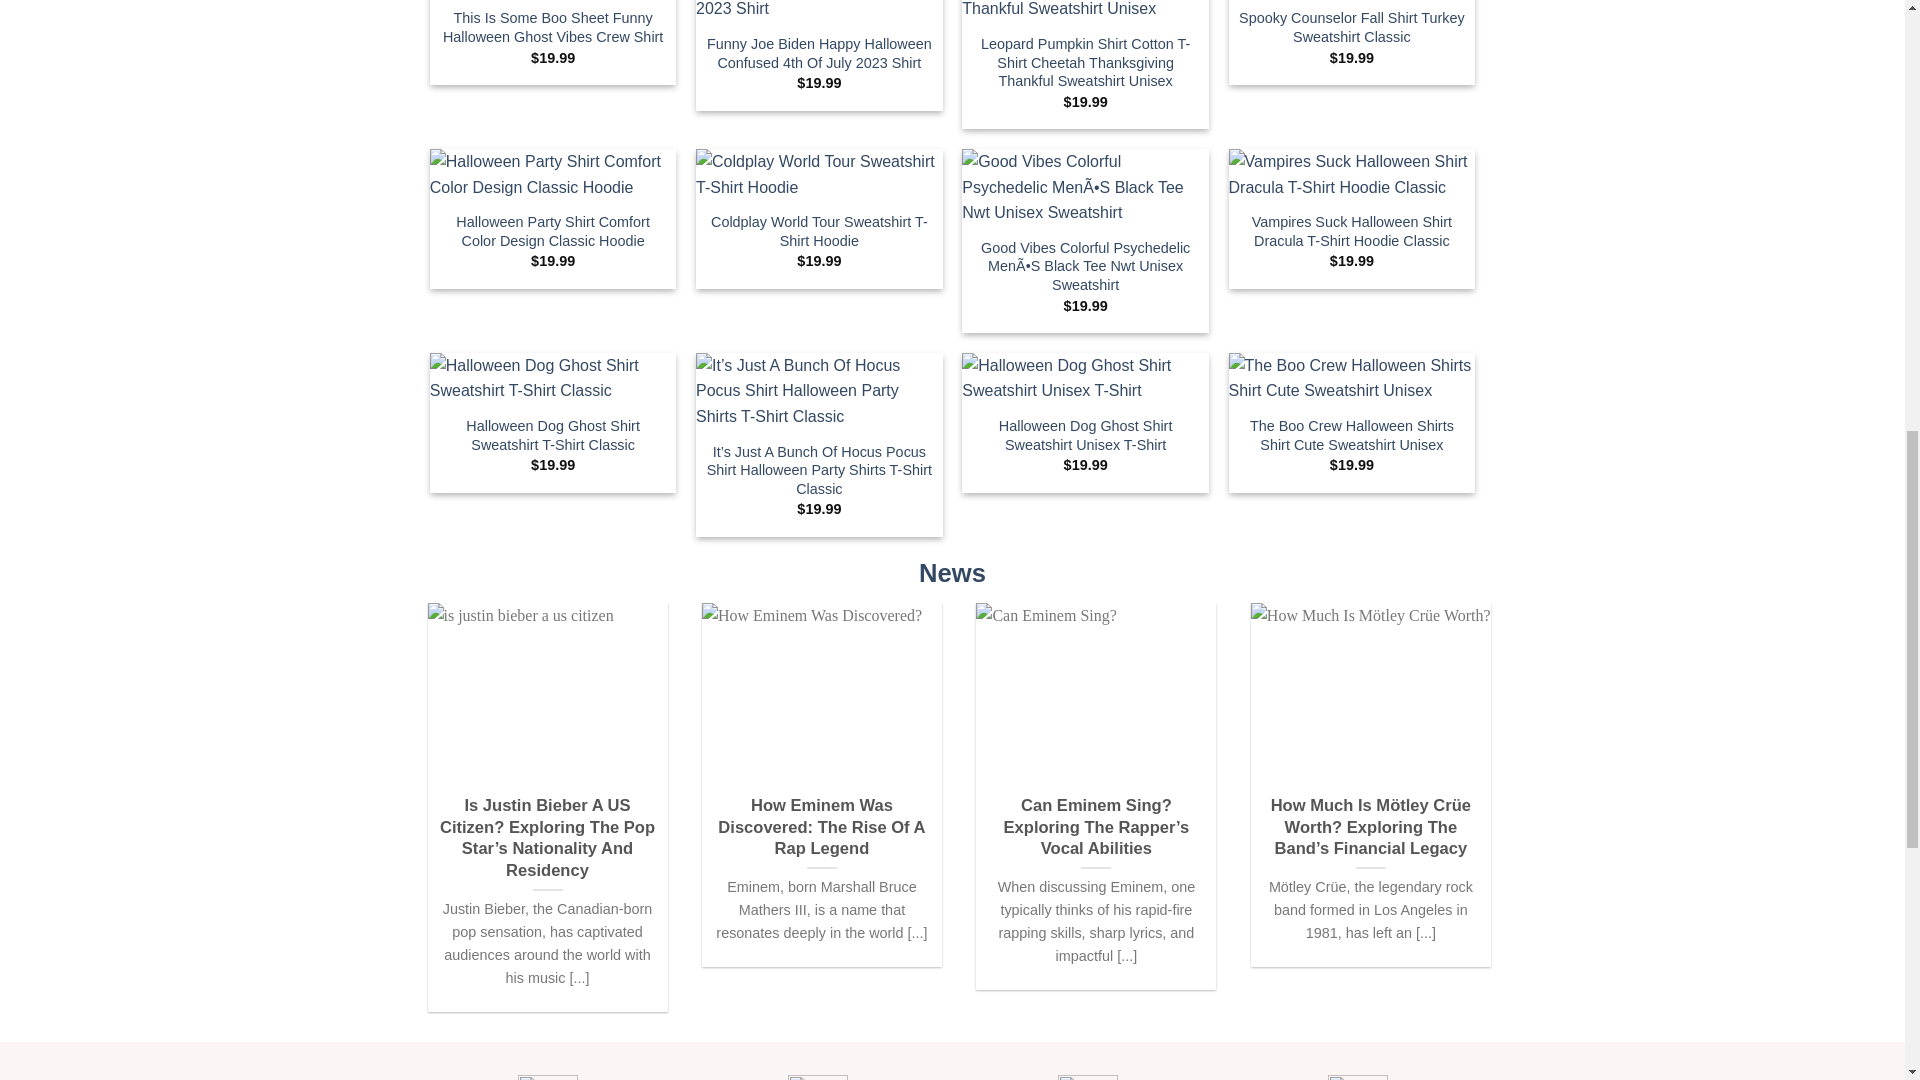 The height and width of the screenshot is (1080, 1920). Describe the element at coordinates (554, 174) in the screenshot. I see `Halloween Party Shirt Comfort Color Design Classic Hoodie` at that location.